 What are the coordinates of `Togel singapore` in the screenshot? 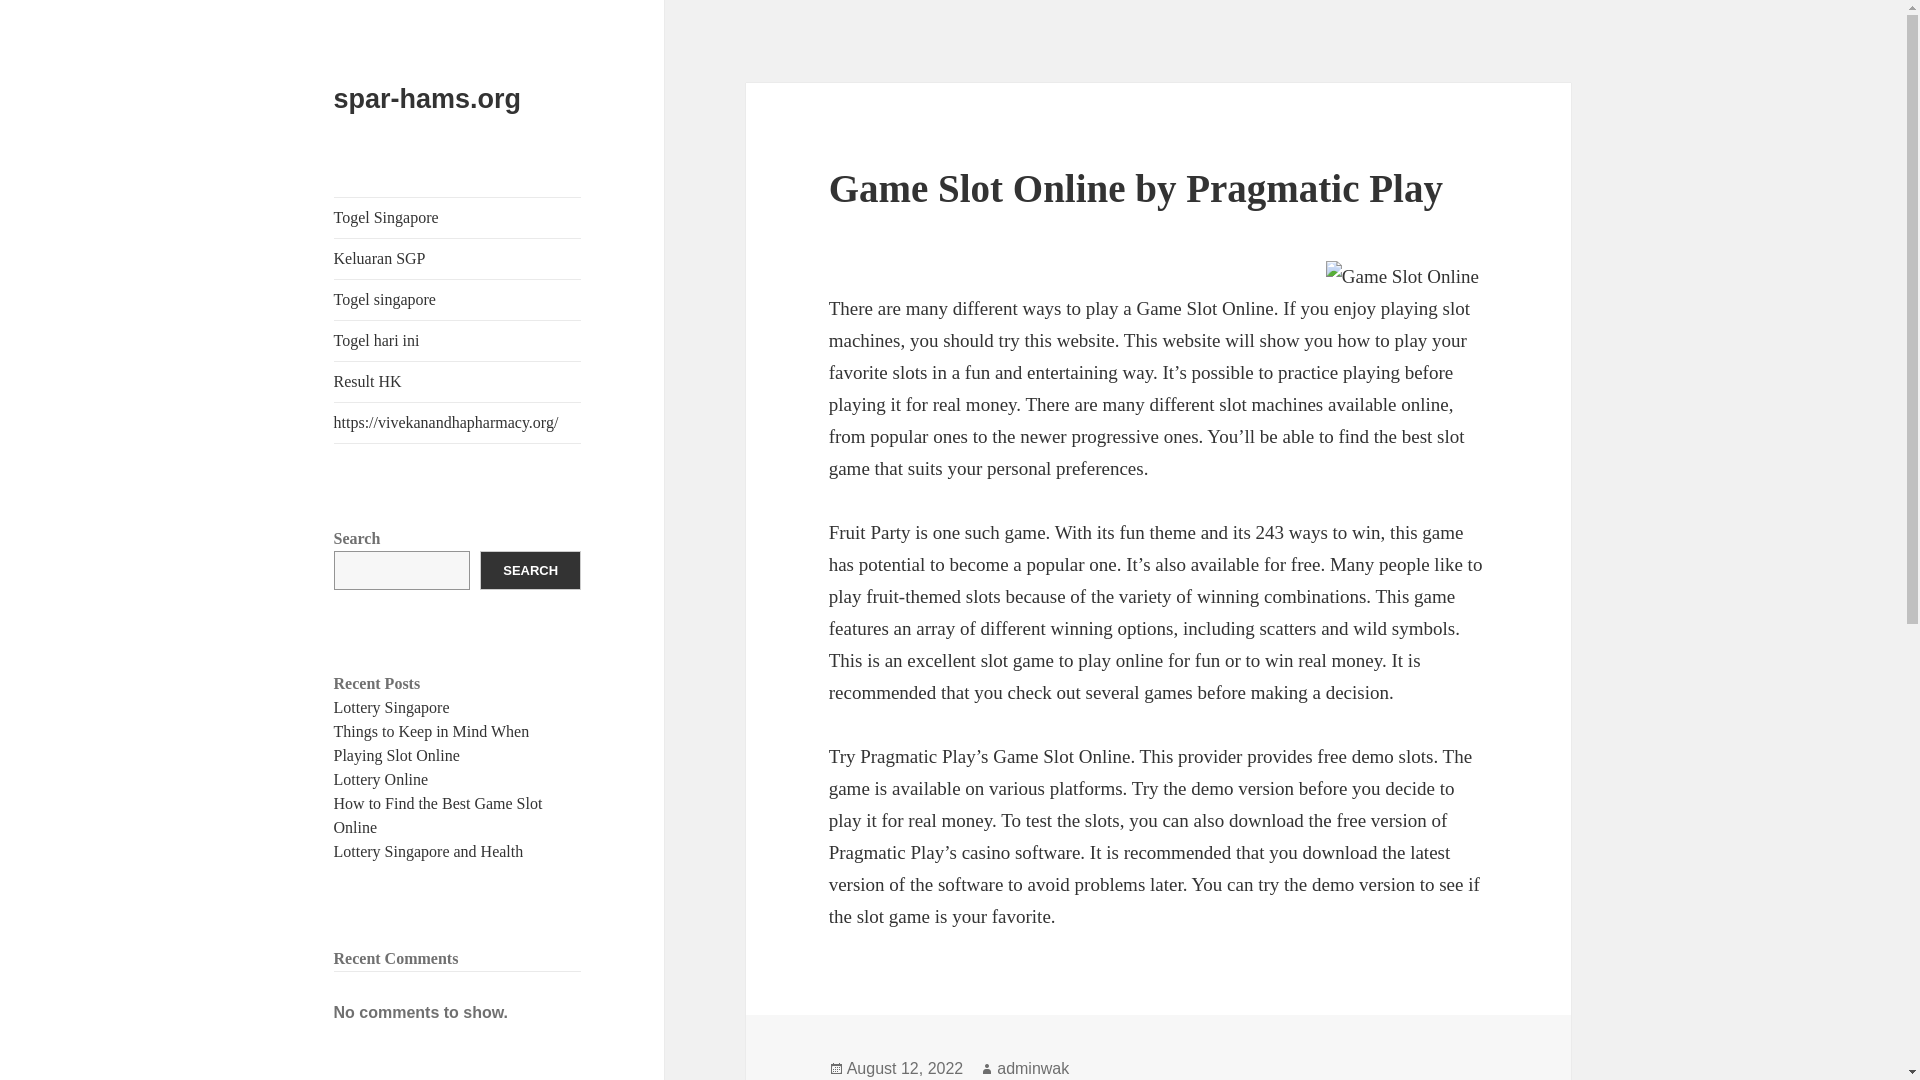 It's located at (458, 299).